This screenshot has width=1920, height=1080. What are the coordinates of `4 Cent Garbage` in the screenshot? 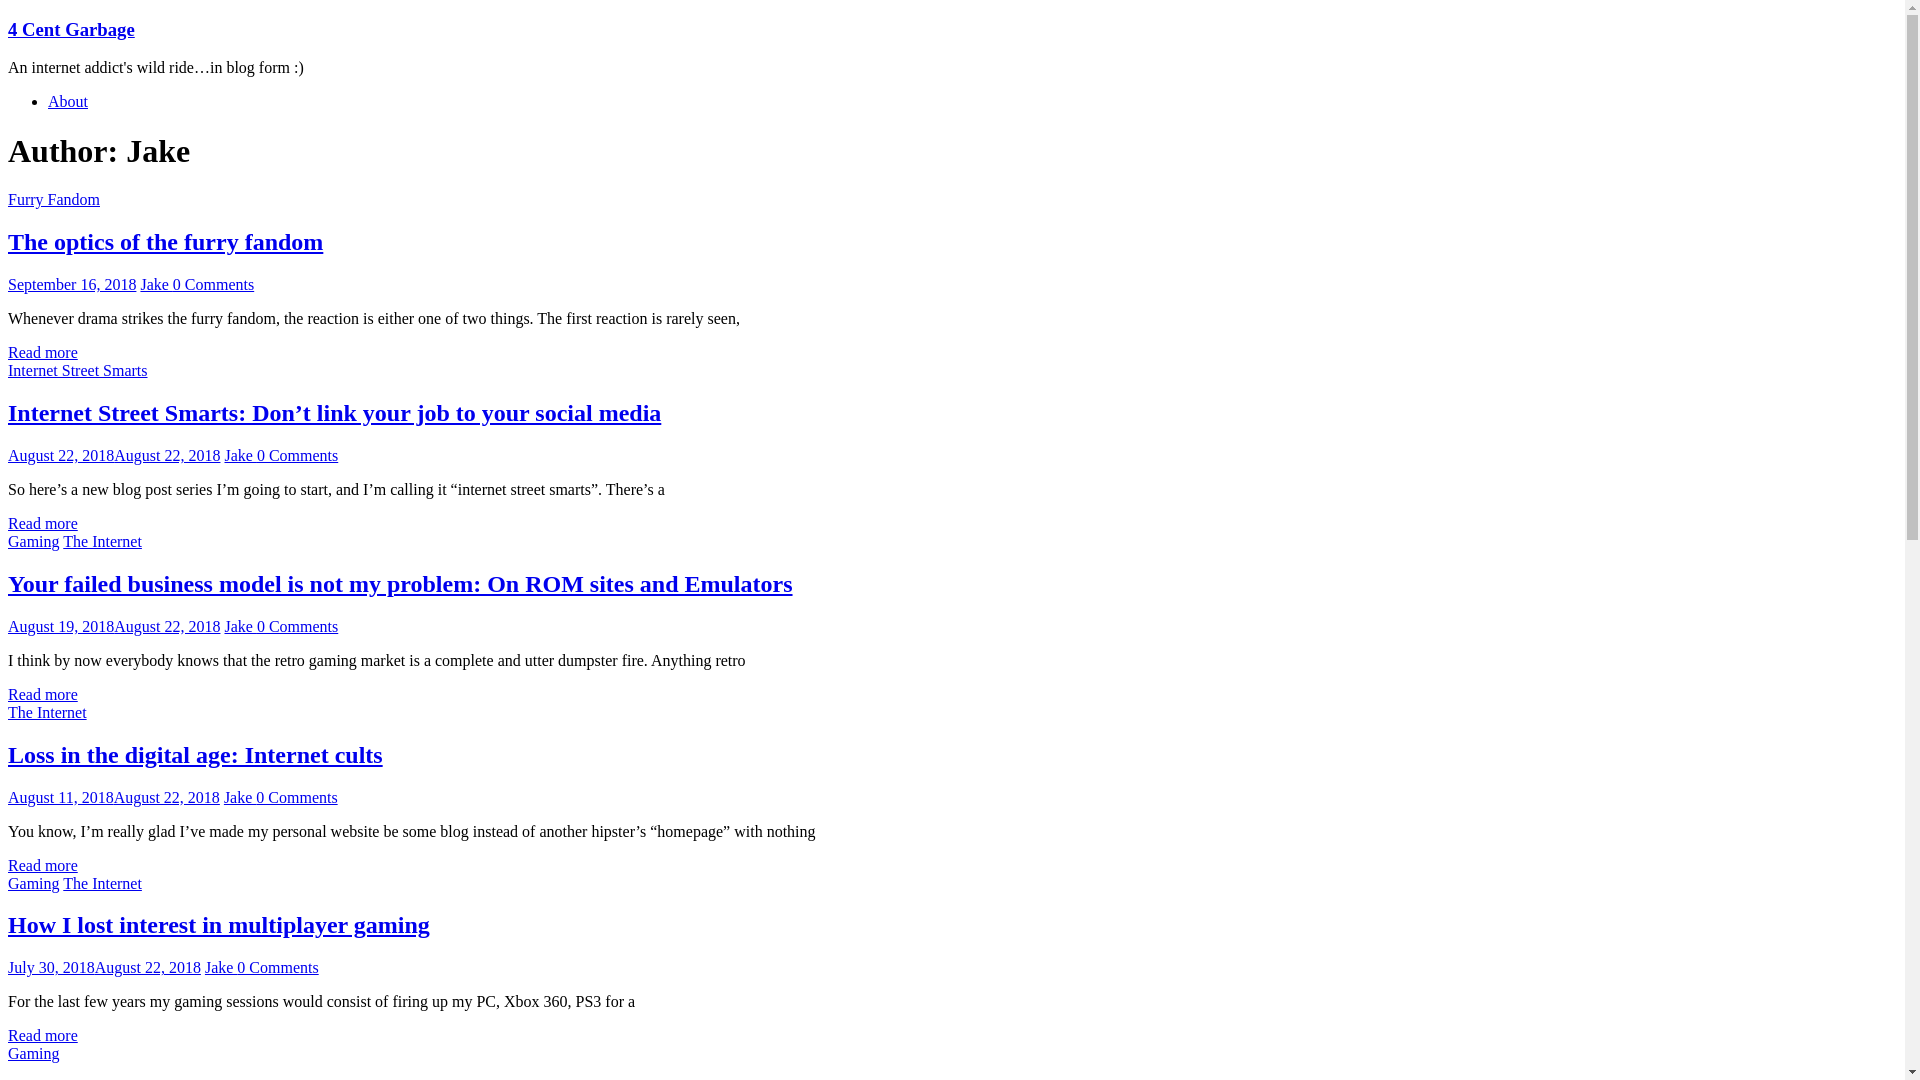 It's located at (72, 30).